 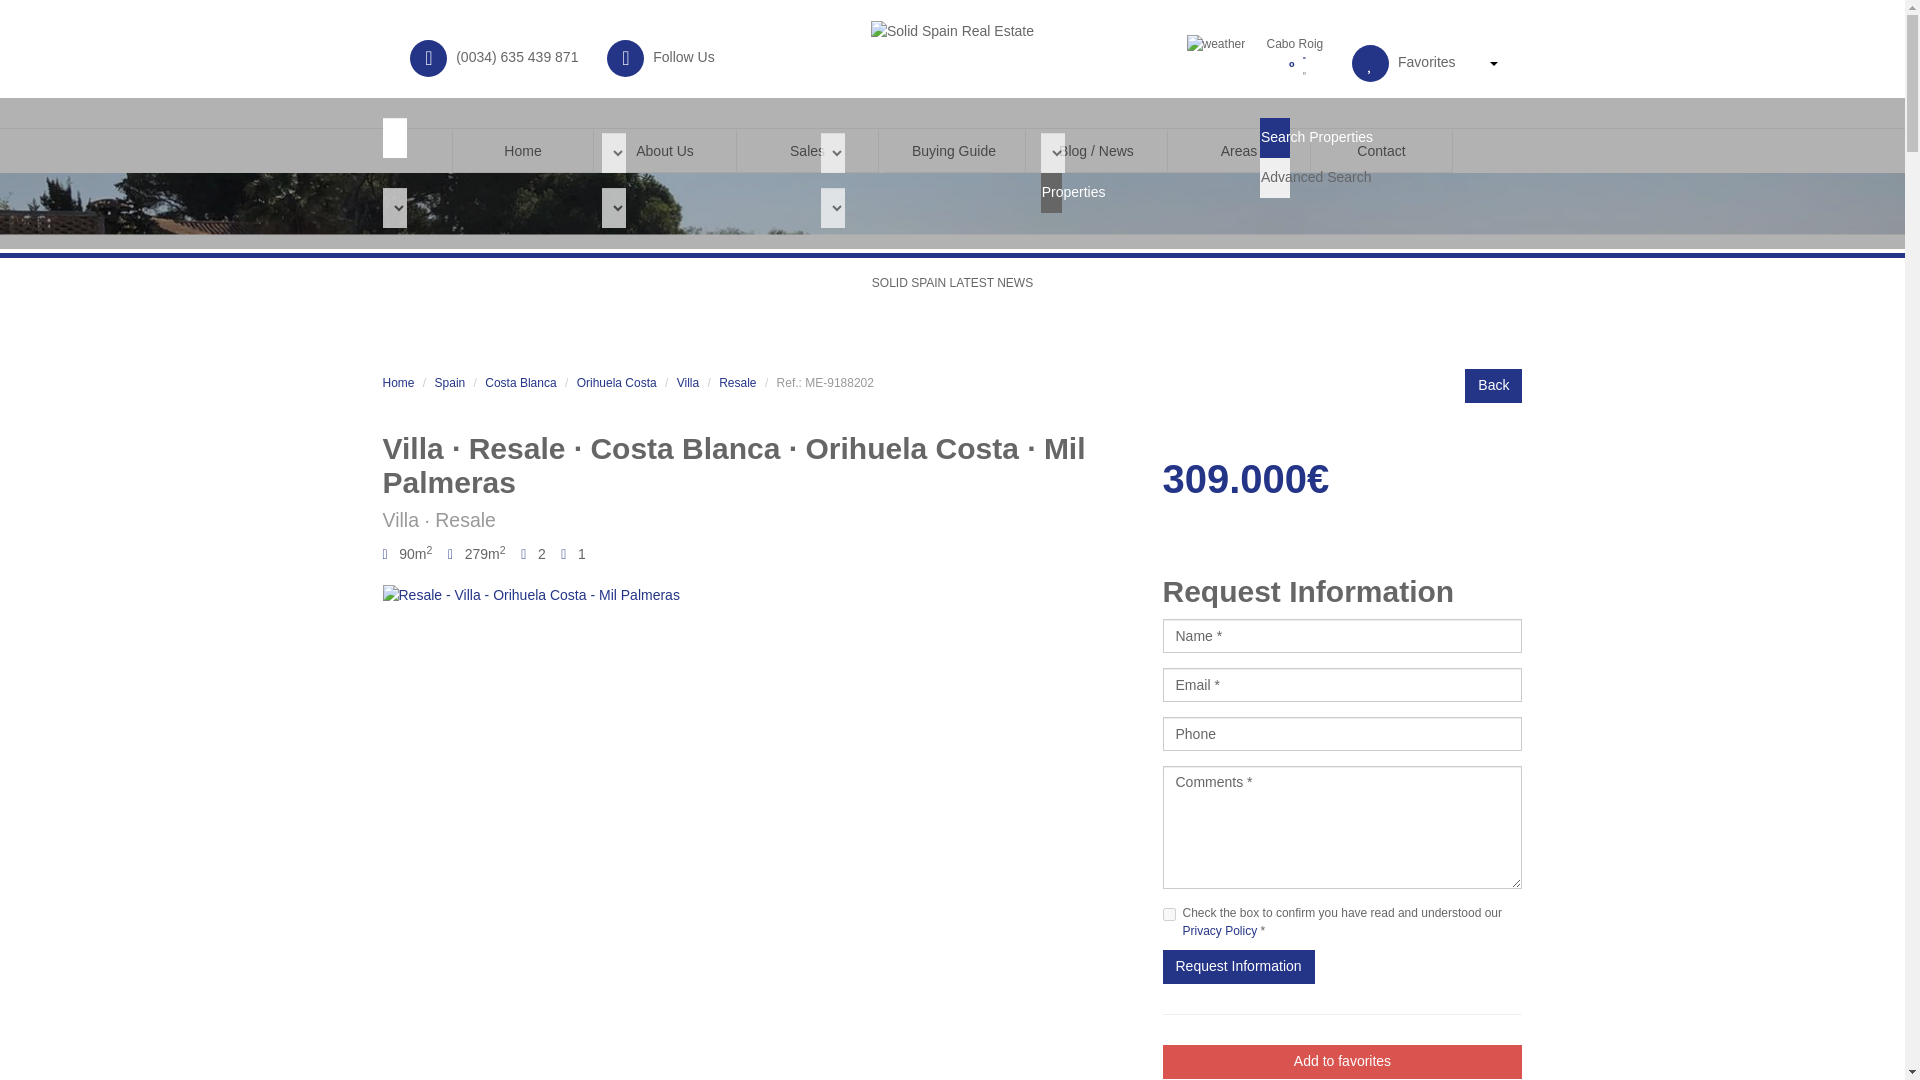 I want to click on Favorites, so click(x=1426, y=62).